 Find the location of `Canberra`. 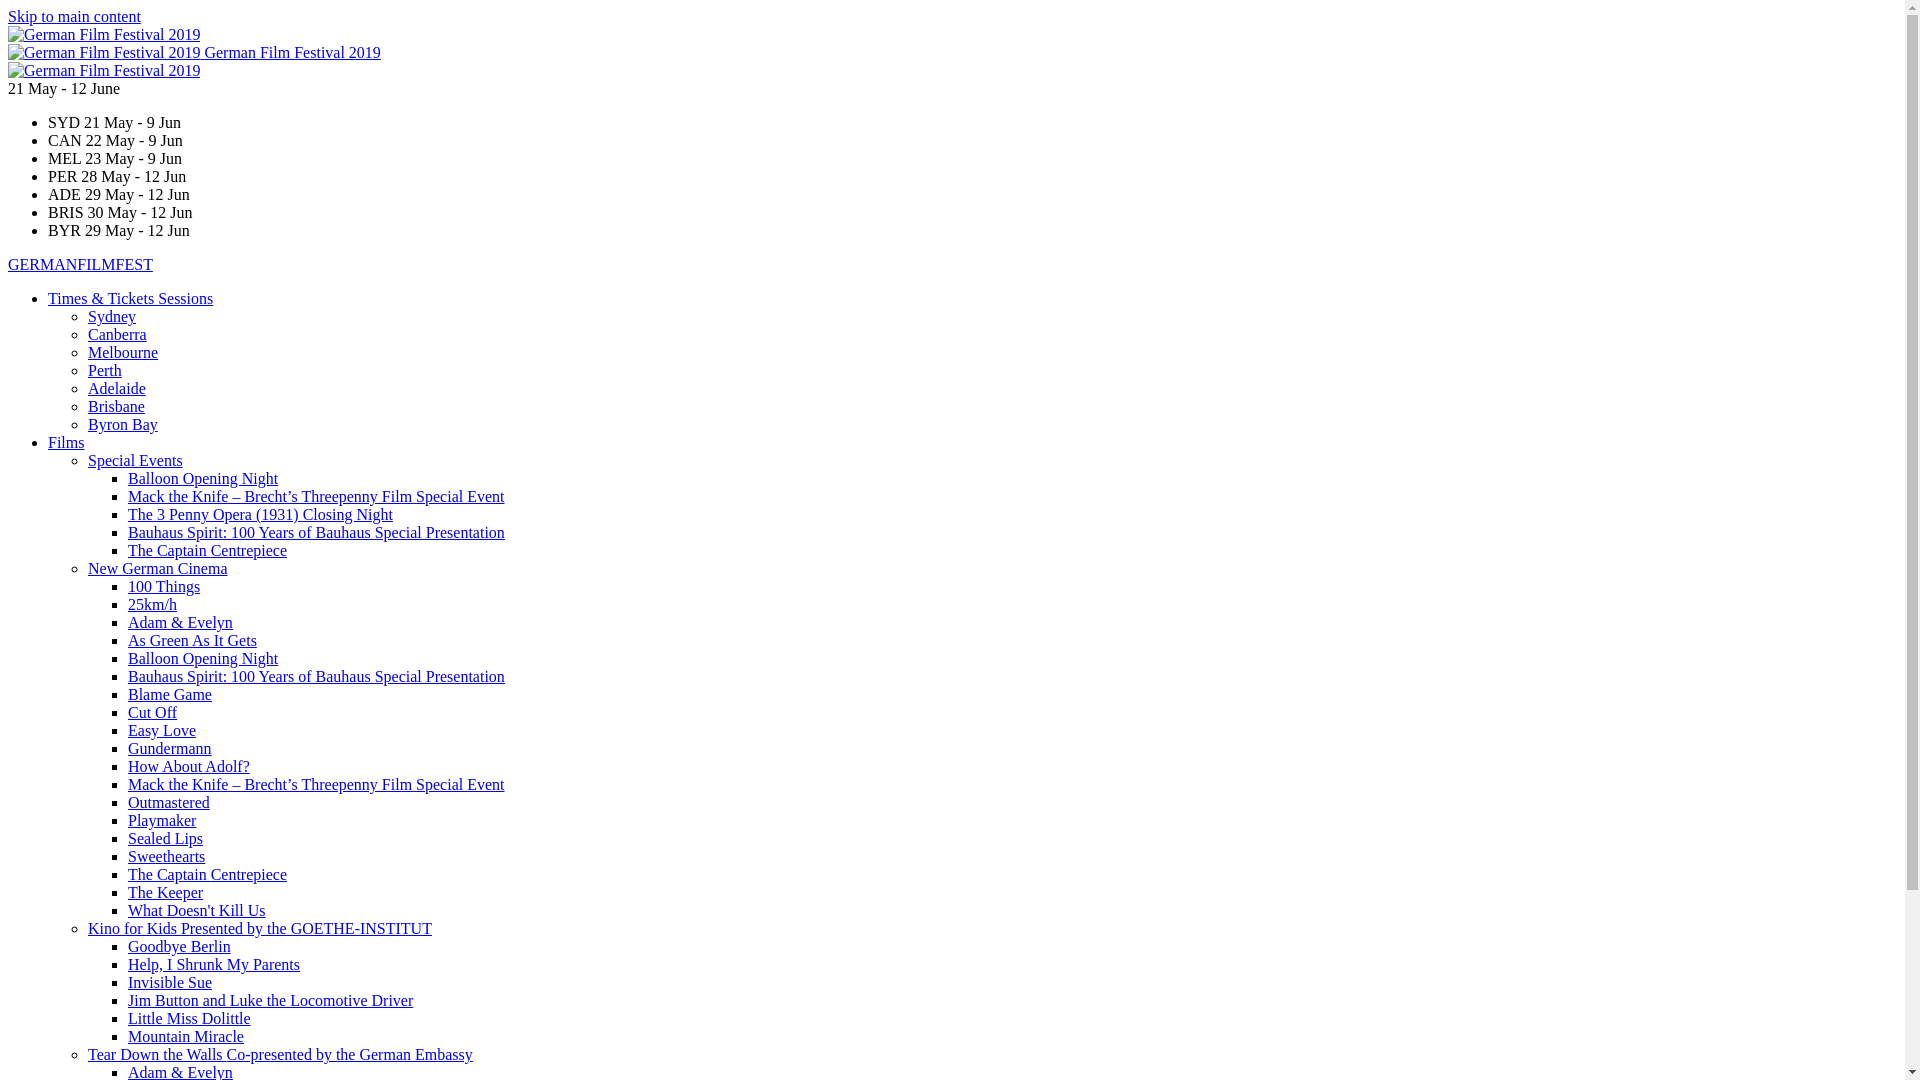

Canberra is located at coordinates (118, 334).